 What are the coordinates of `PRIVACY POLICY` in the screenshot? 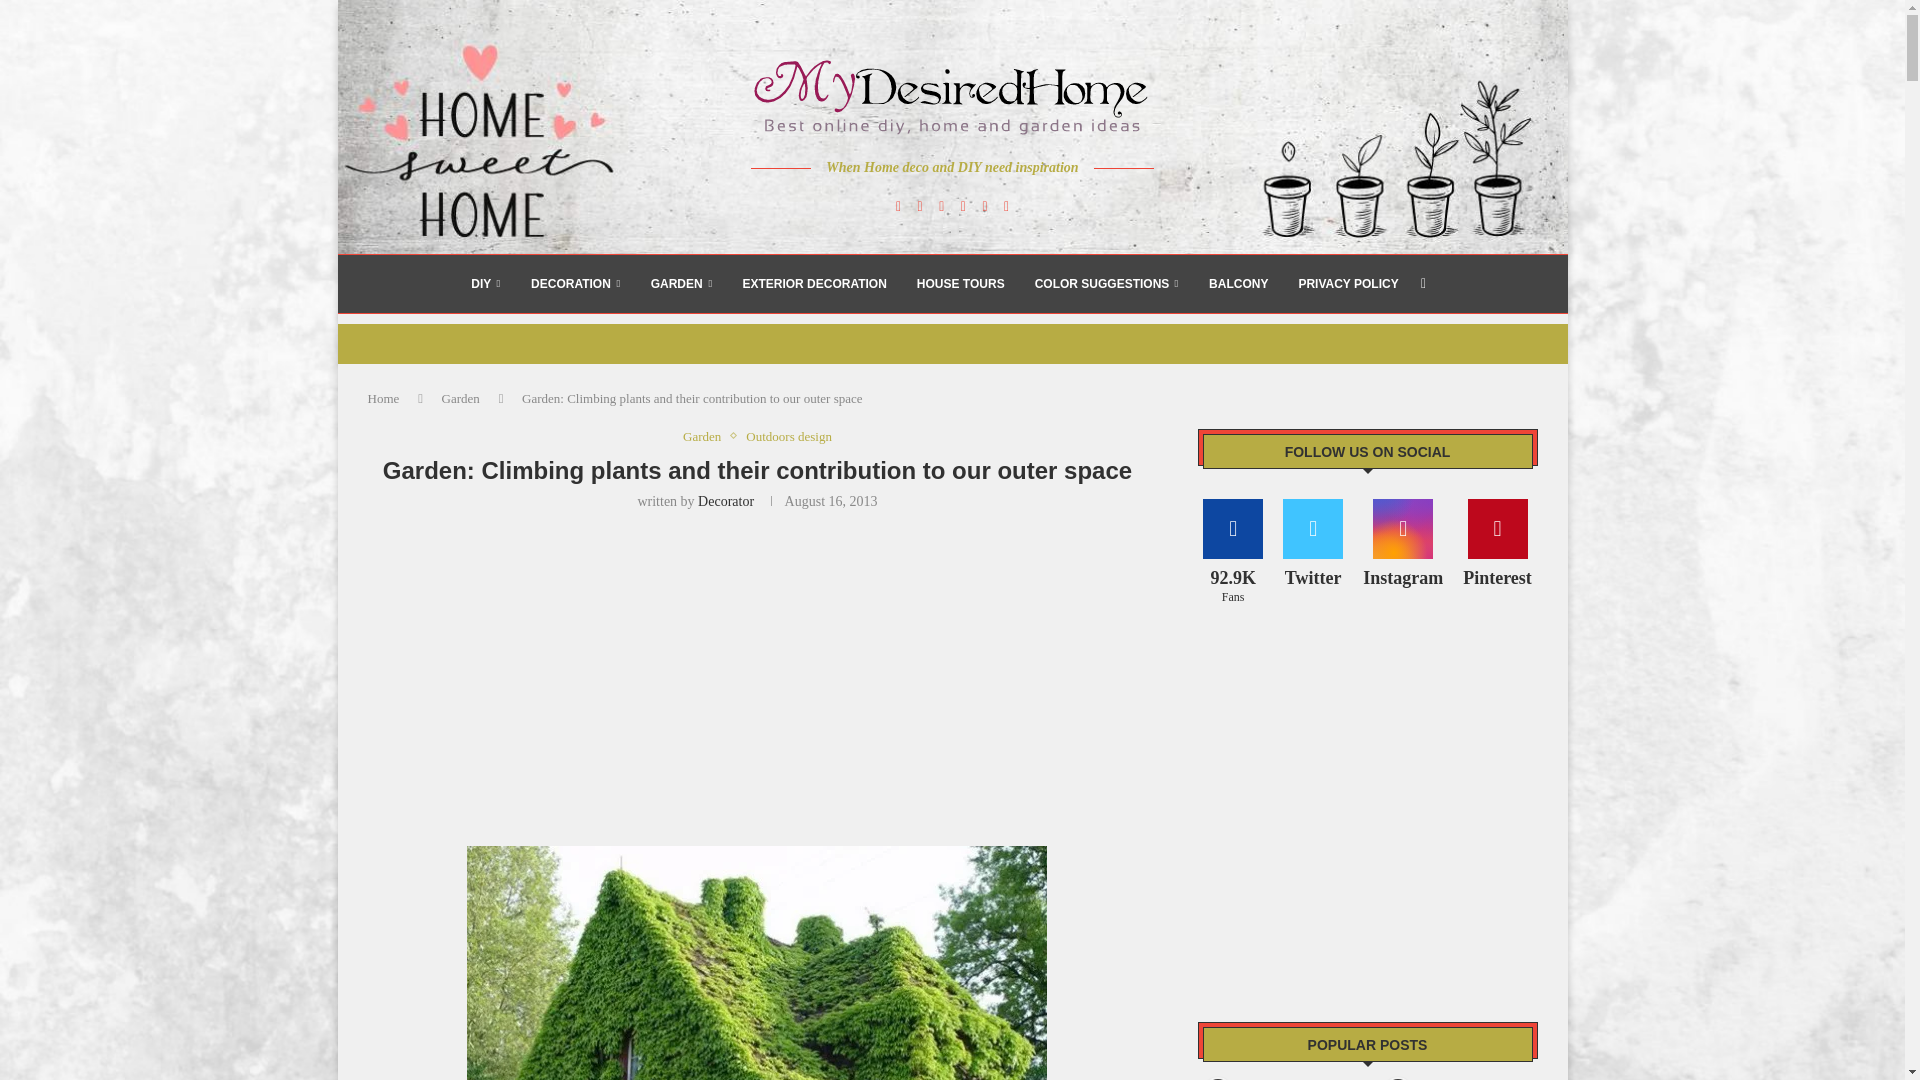 It's located at (1347, 284).